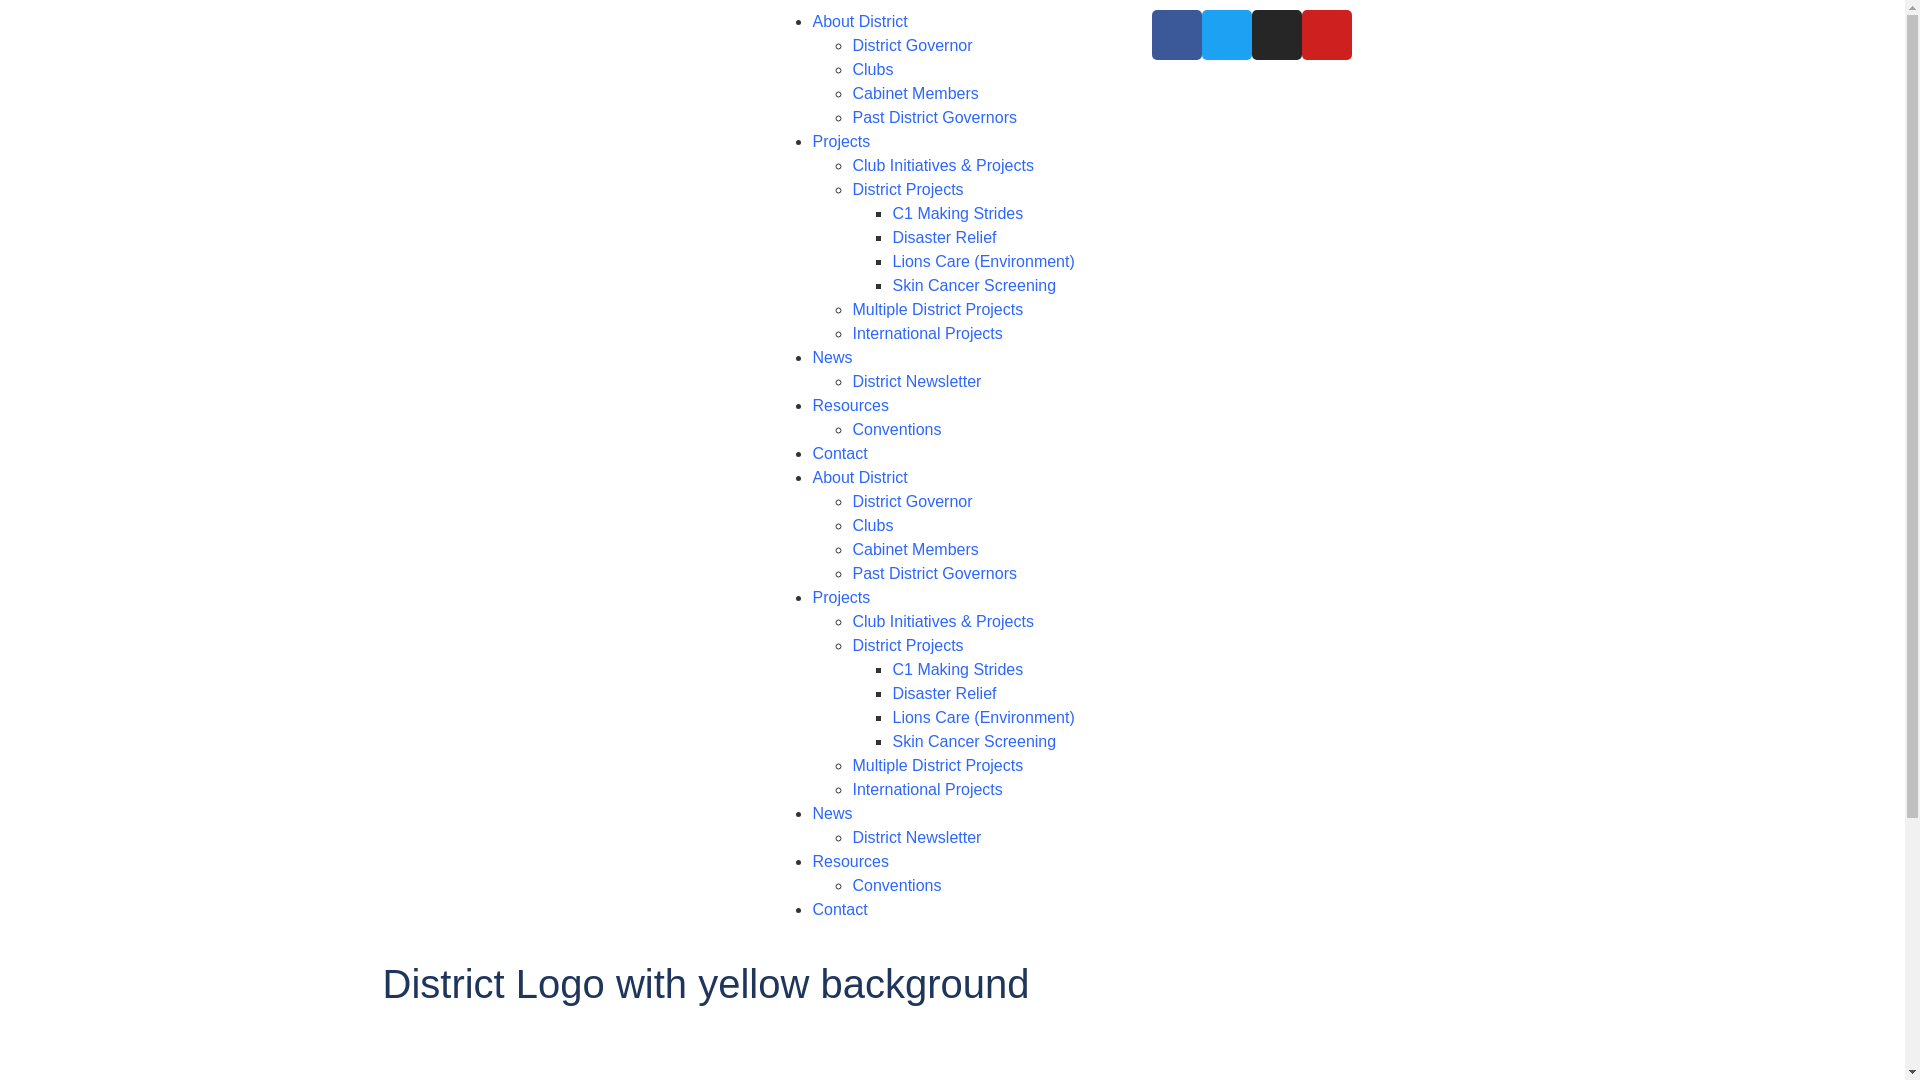 The height and width of the screenshot is (1080, 1920). Describe the element at coordinates (974, 742) in the screenshot. I see `Skin Cancer Screening` at that location.